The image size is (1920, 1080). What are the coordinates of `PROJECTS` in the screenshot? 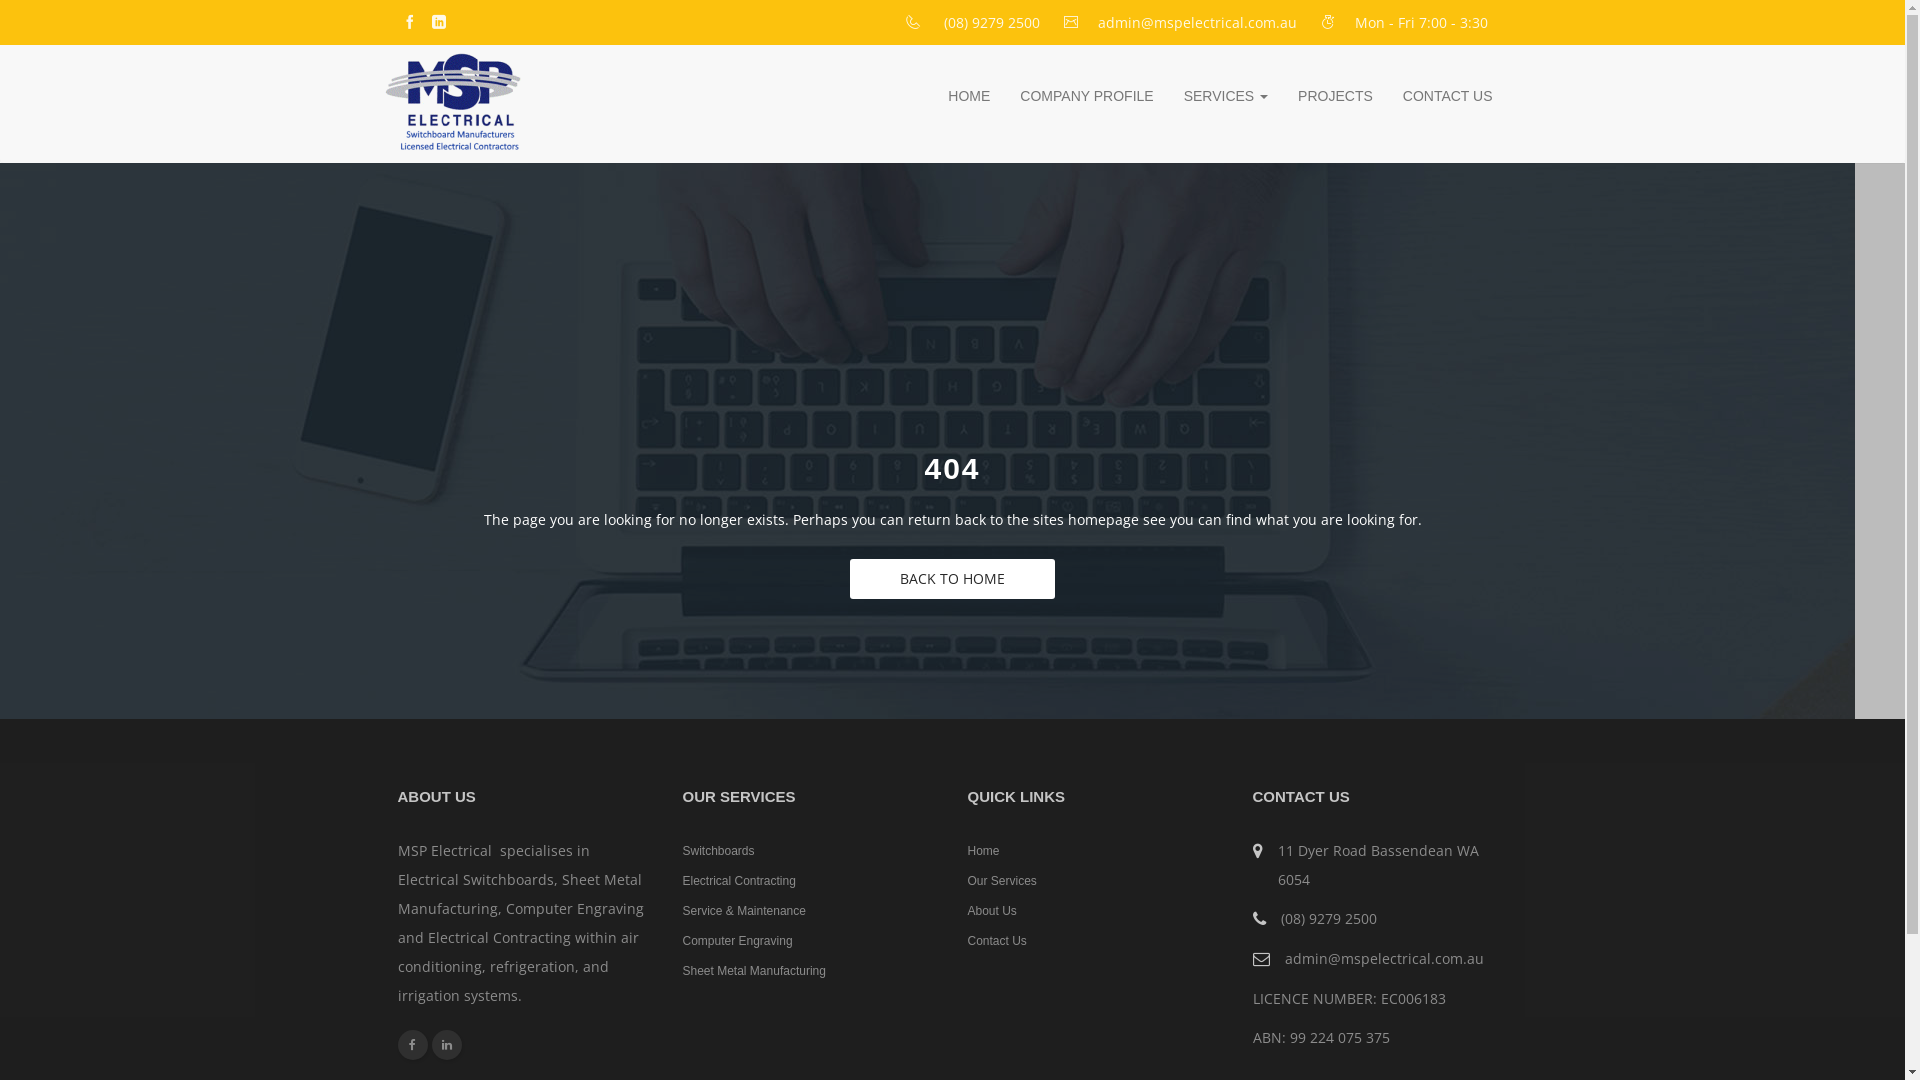 It's located at (1336, 96).